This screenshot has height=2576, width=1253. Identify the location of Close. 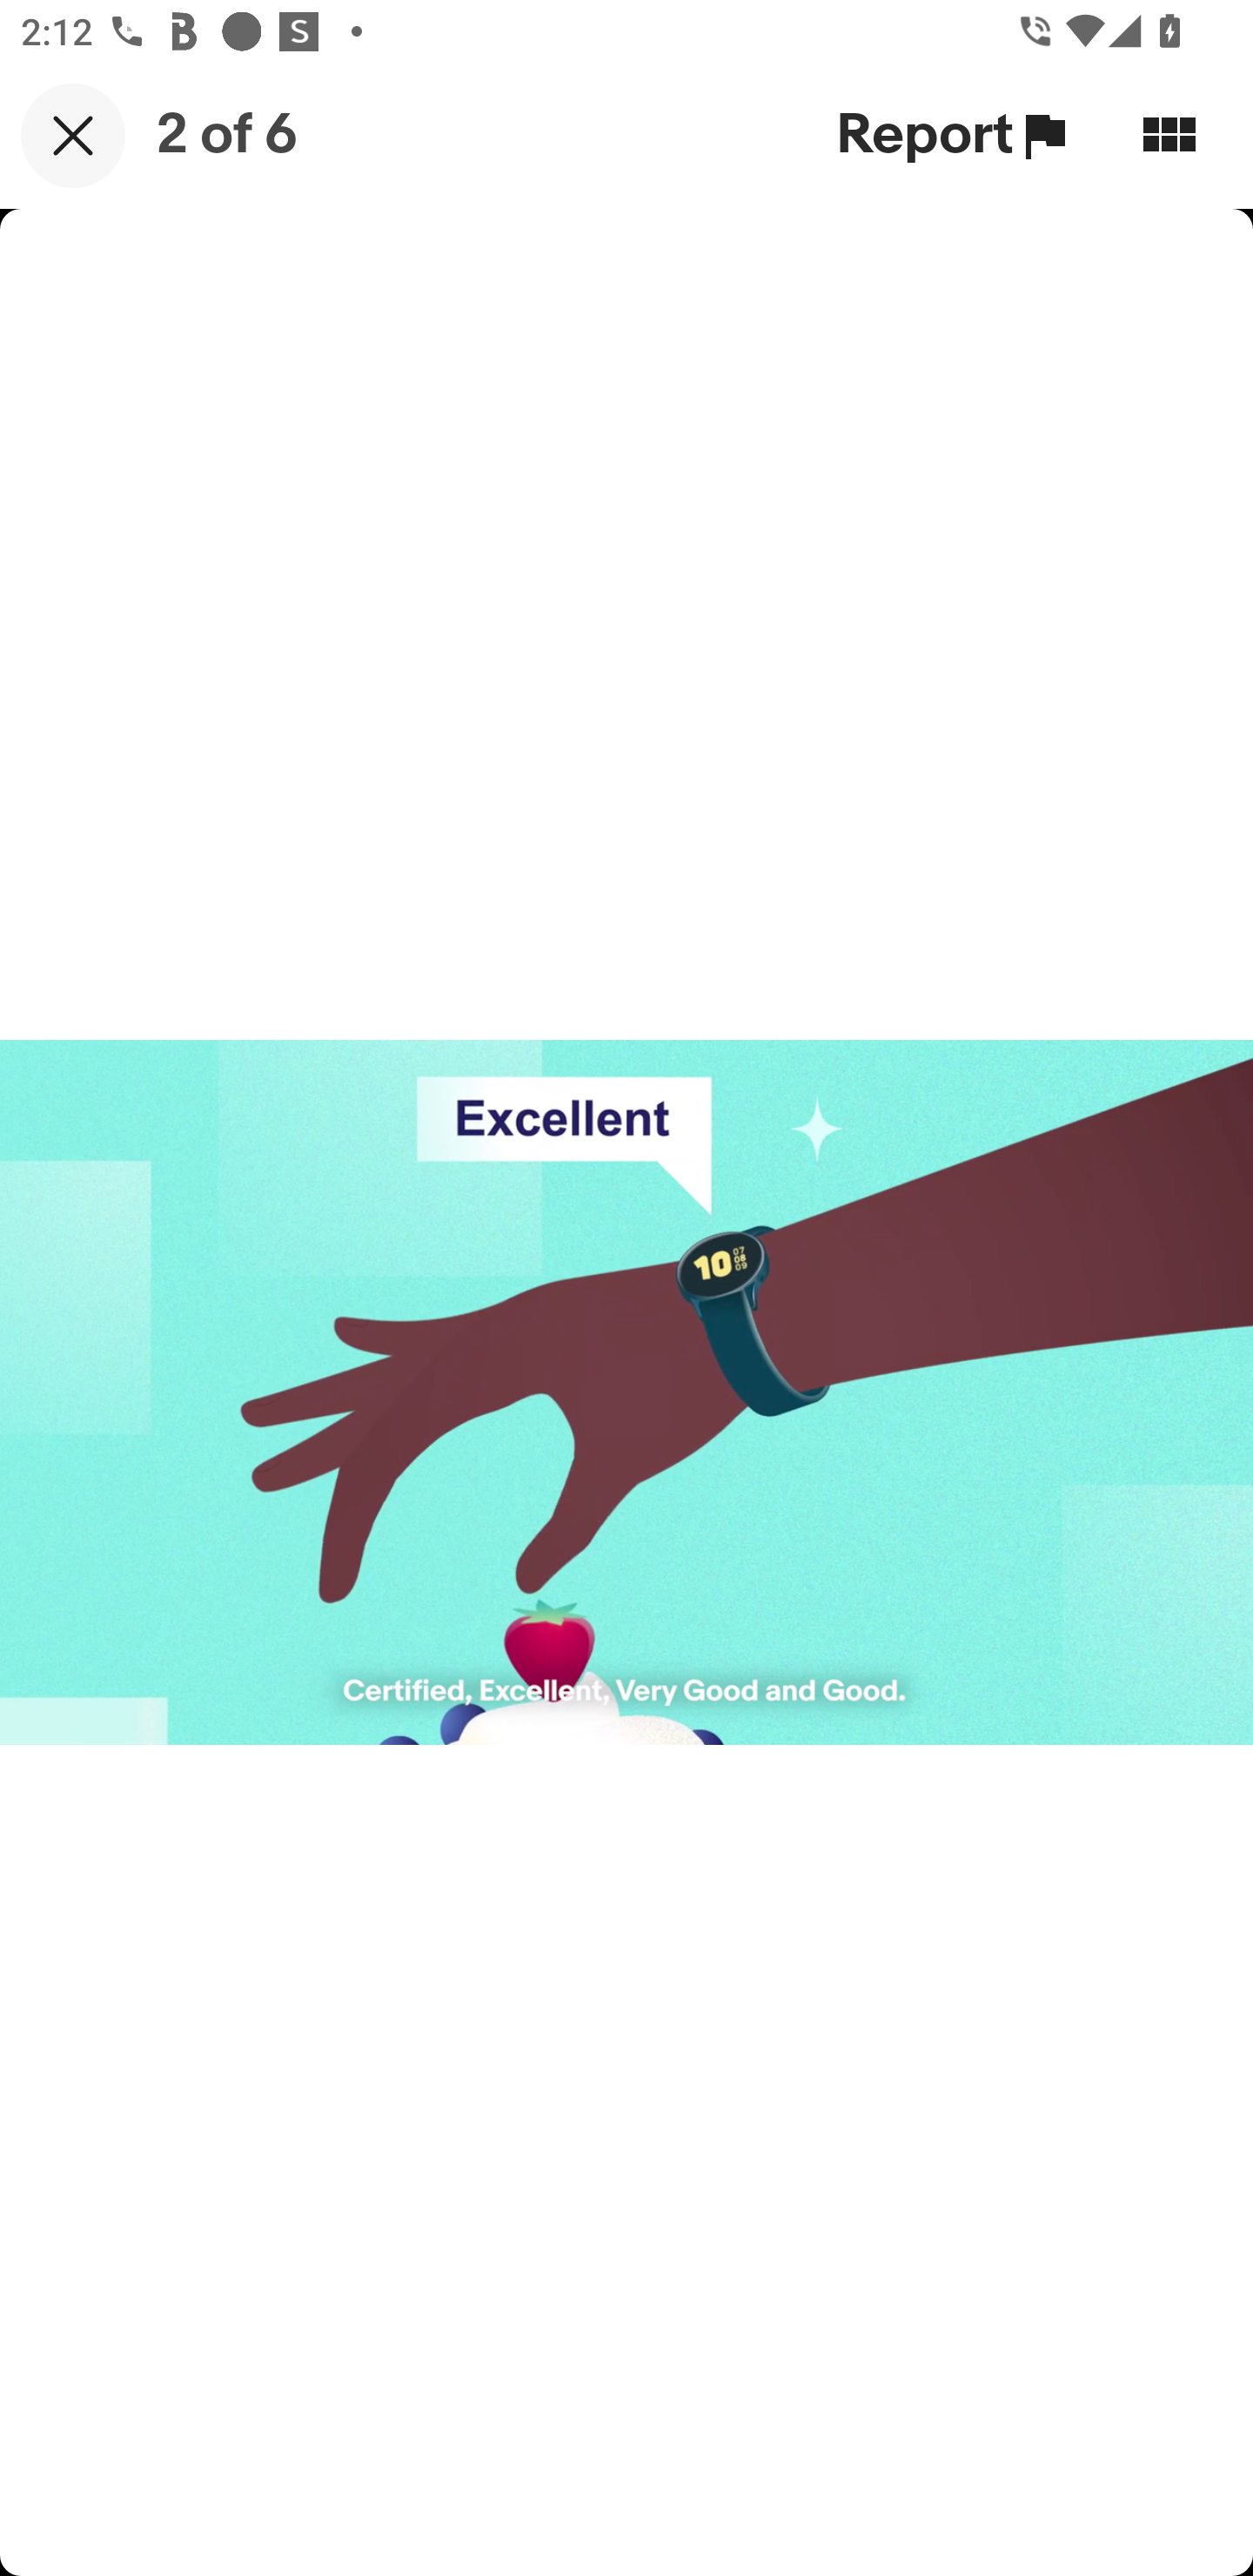
(73, 135).